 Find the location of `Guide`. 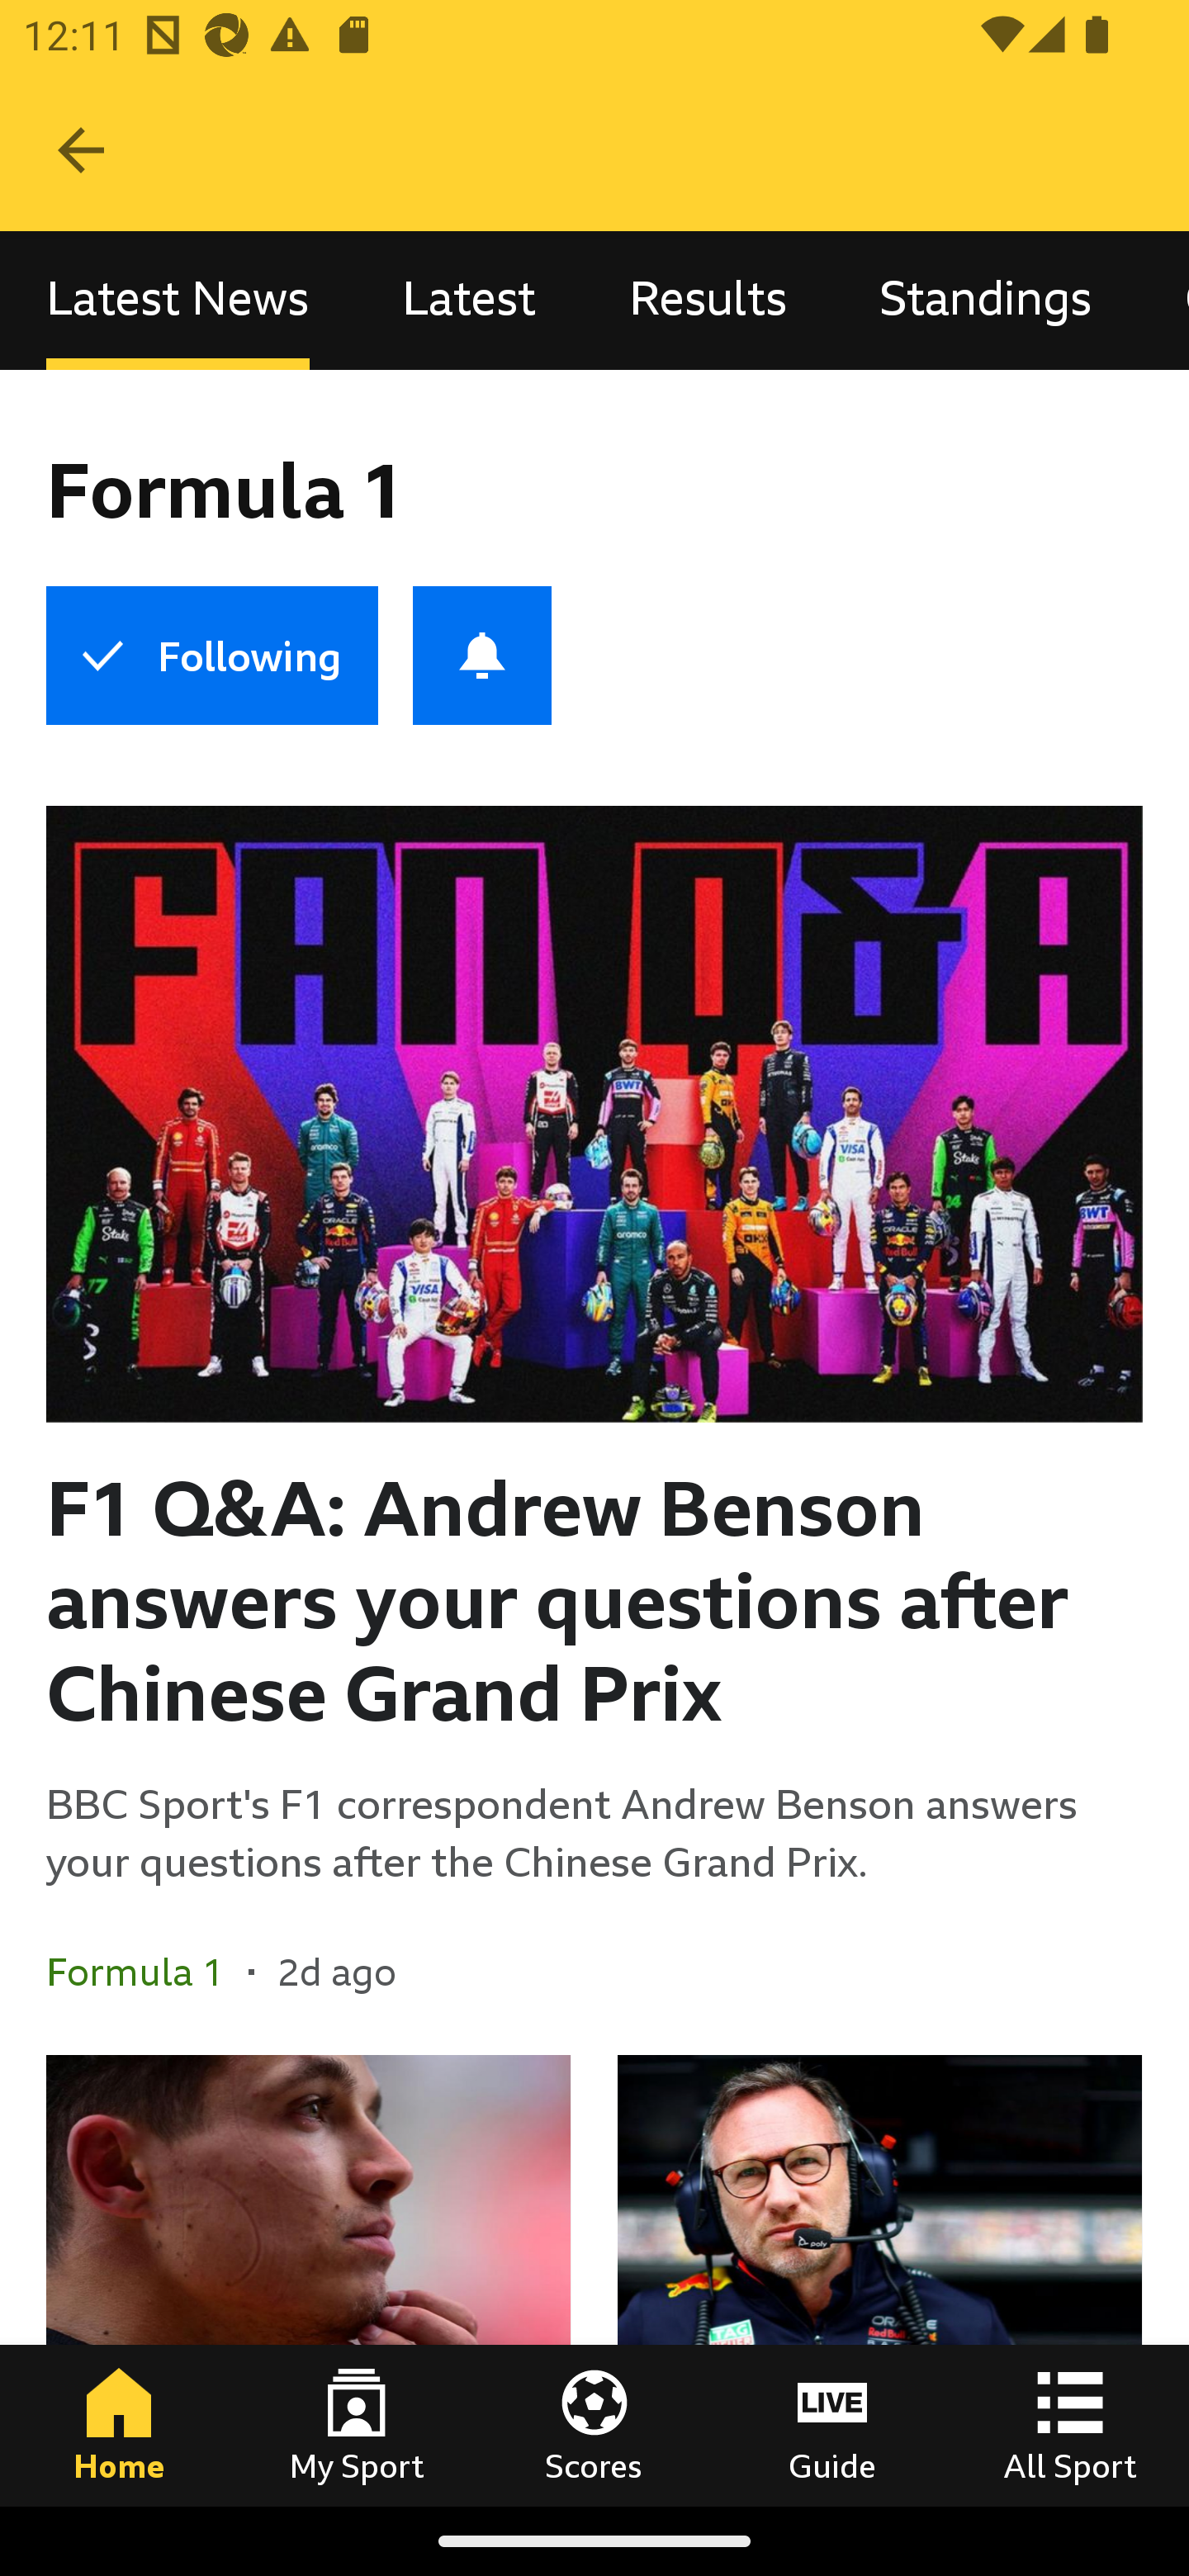

Guide is located at coordinates (832, 2425).